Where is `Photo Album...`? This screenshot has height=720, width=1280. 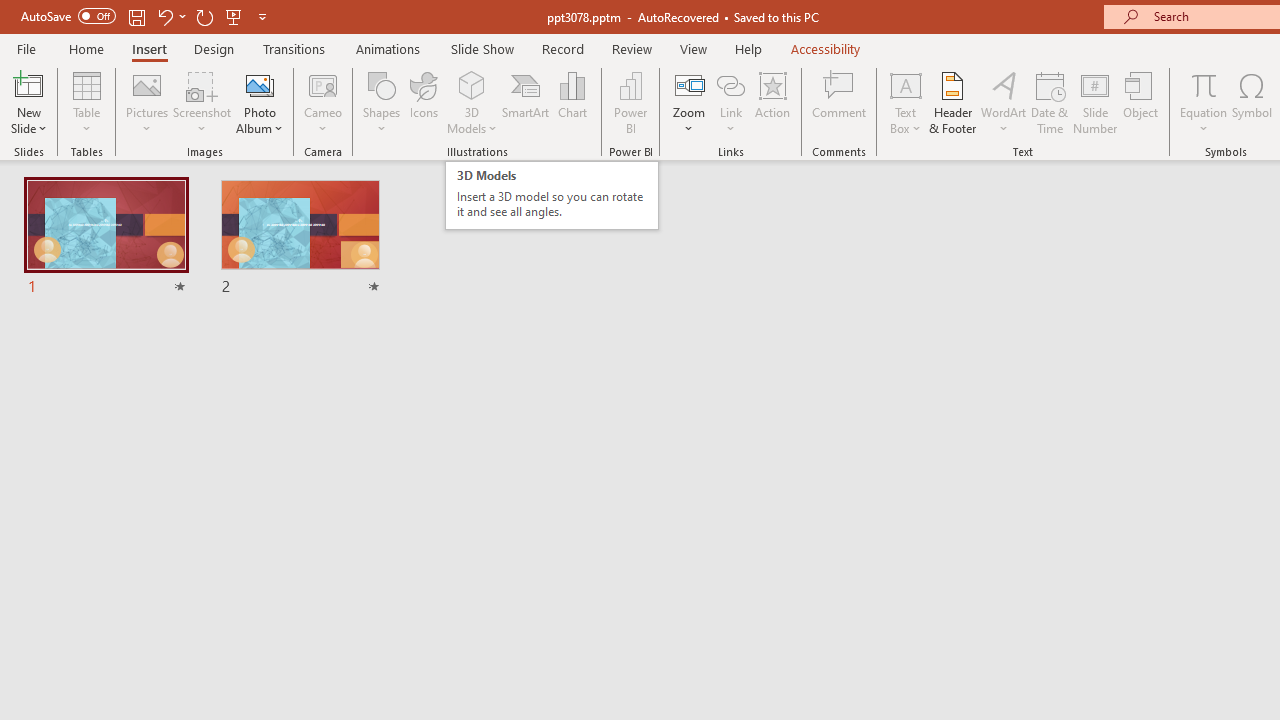
Photo Album... is located at coordinates (260, 102).